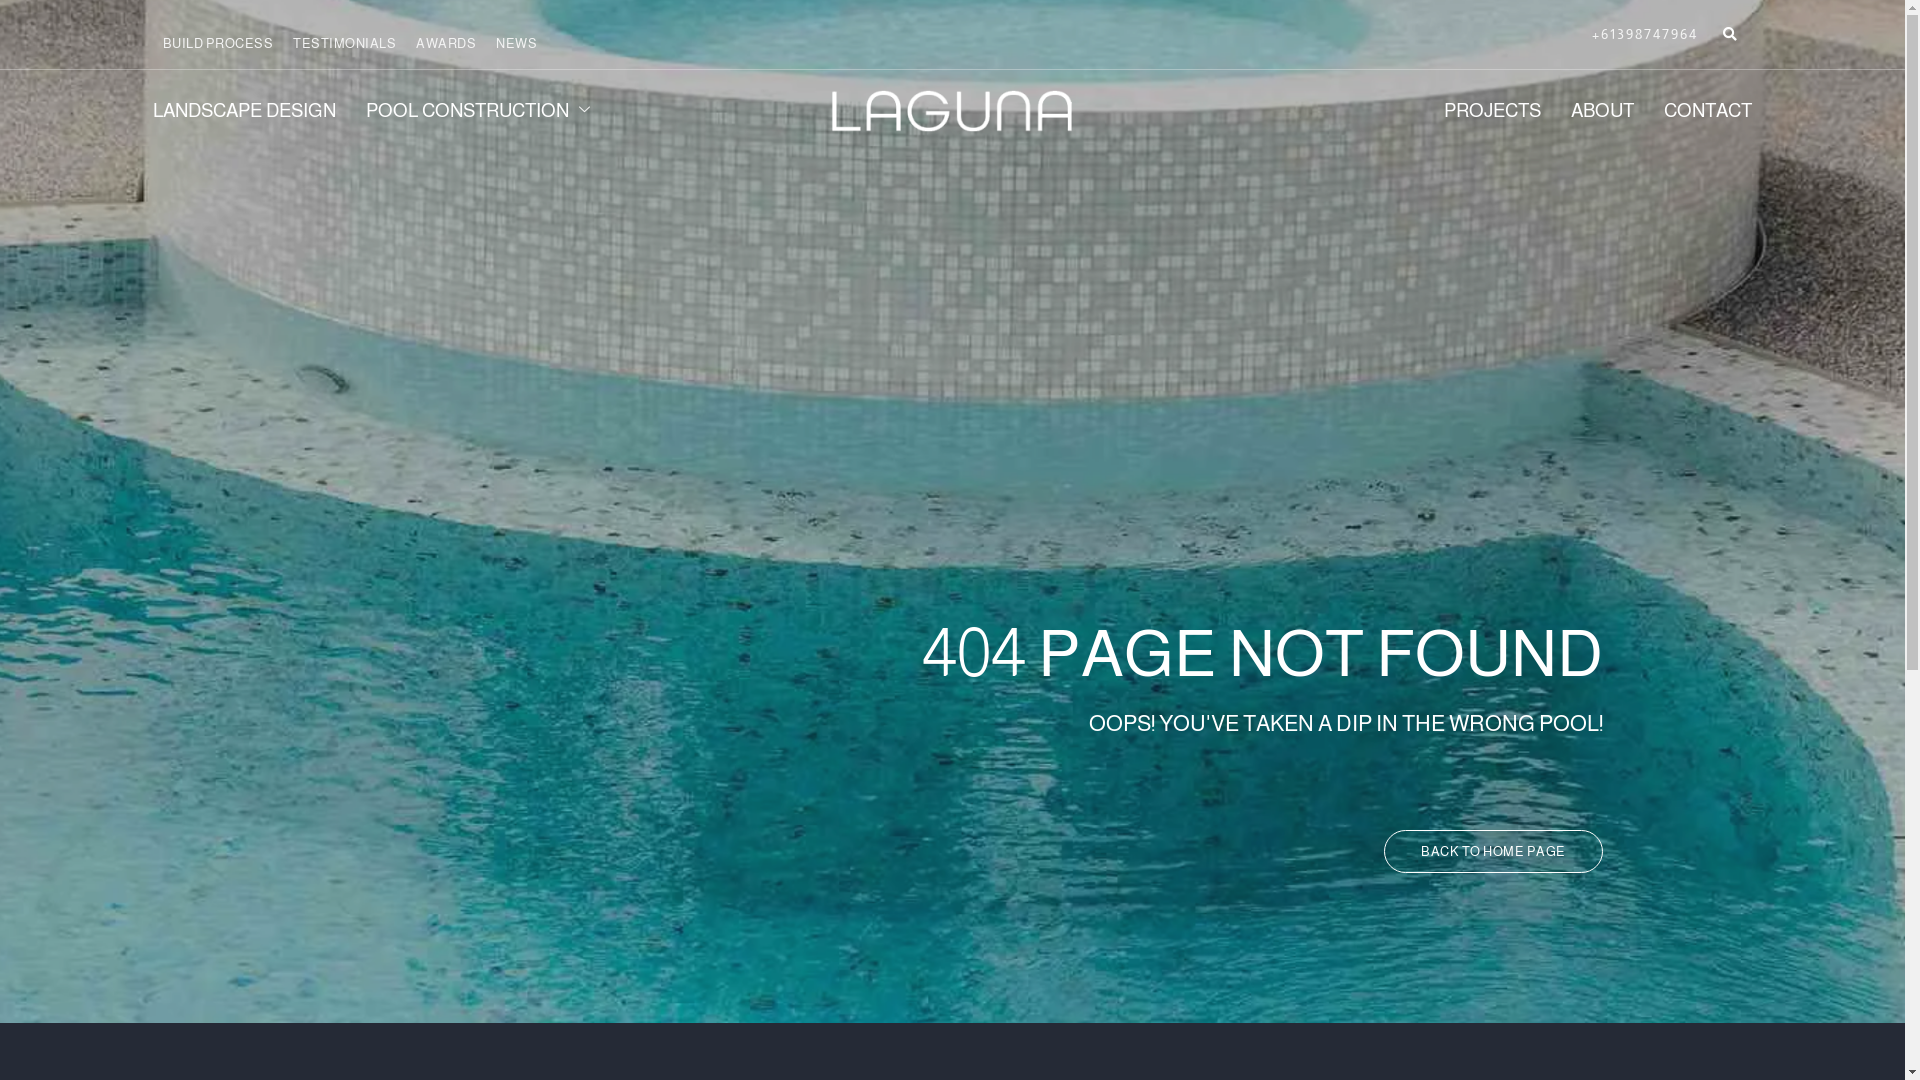 The image size is (1920, 1080). I want to click on ABOUT, so click(1588, 111).